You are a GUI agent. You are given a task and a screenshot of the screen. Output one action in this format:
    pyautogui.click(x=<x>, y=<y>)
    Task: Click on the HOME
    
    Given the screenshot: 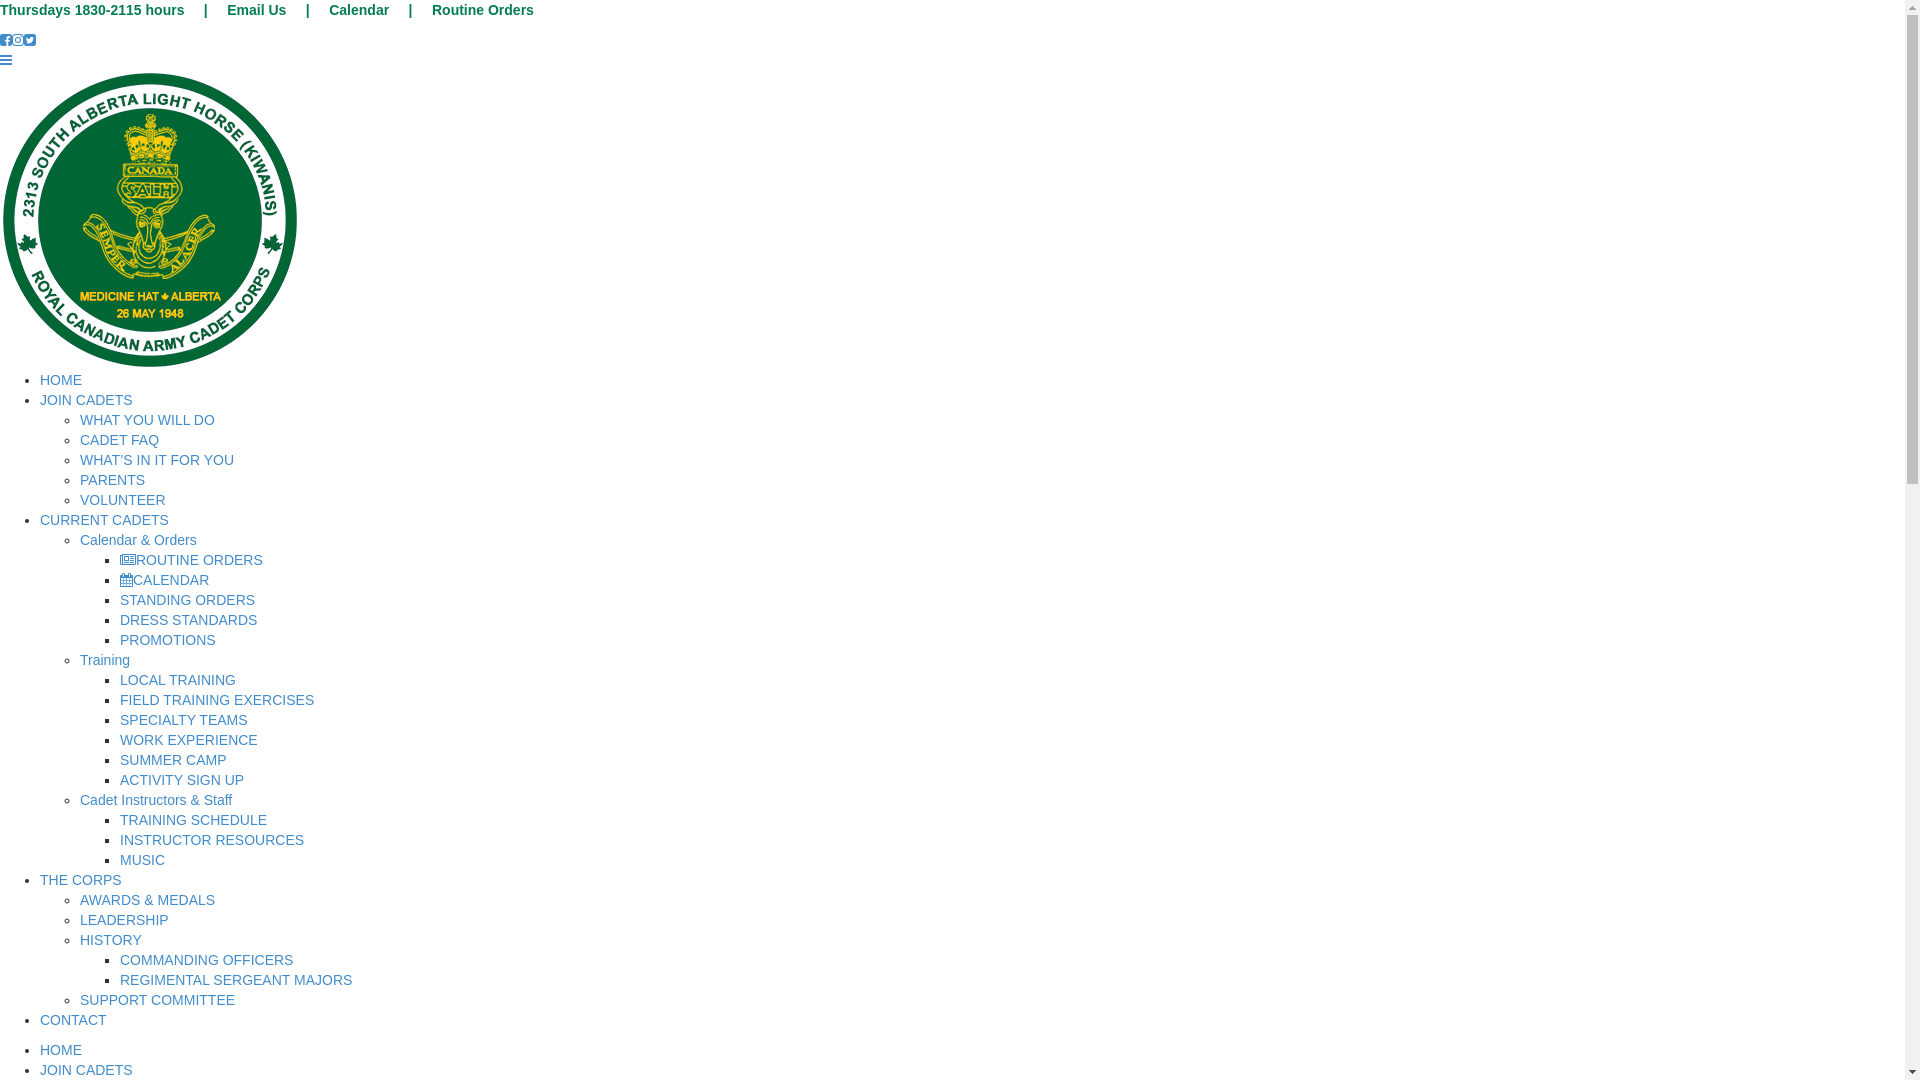 What is the action you would take?
    pyautogui.click(x=61, y=1050)
    